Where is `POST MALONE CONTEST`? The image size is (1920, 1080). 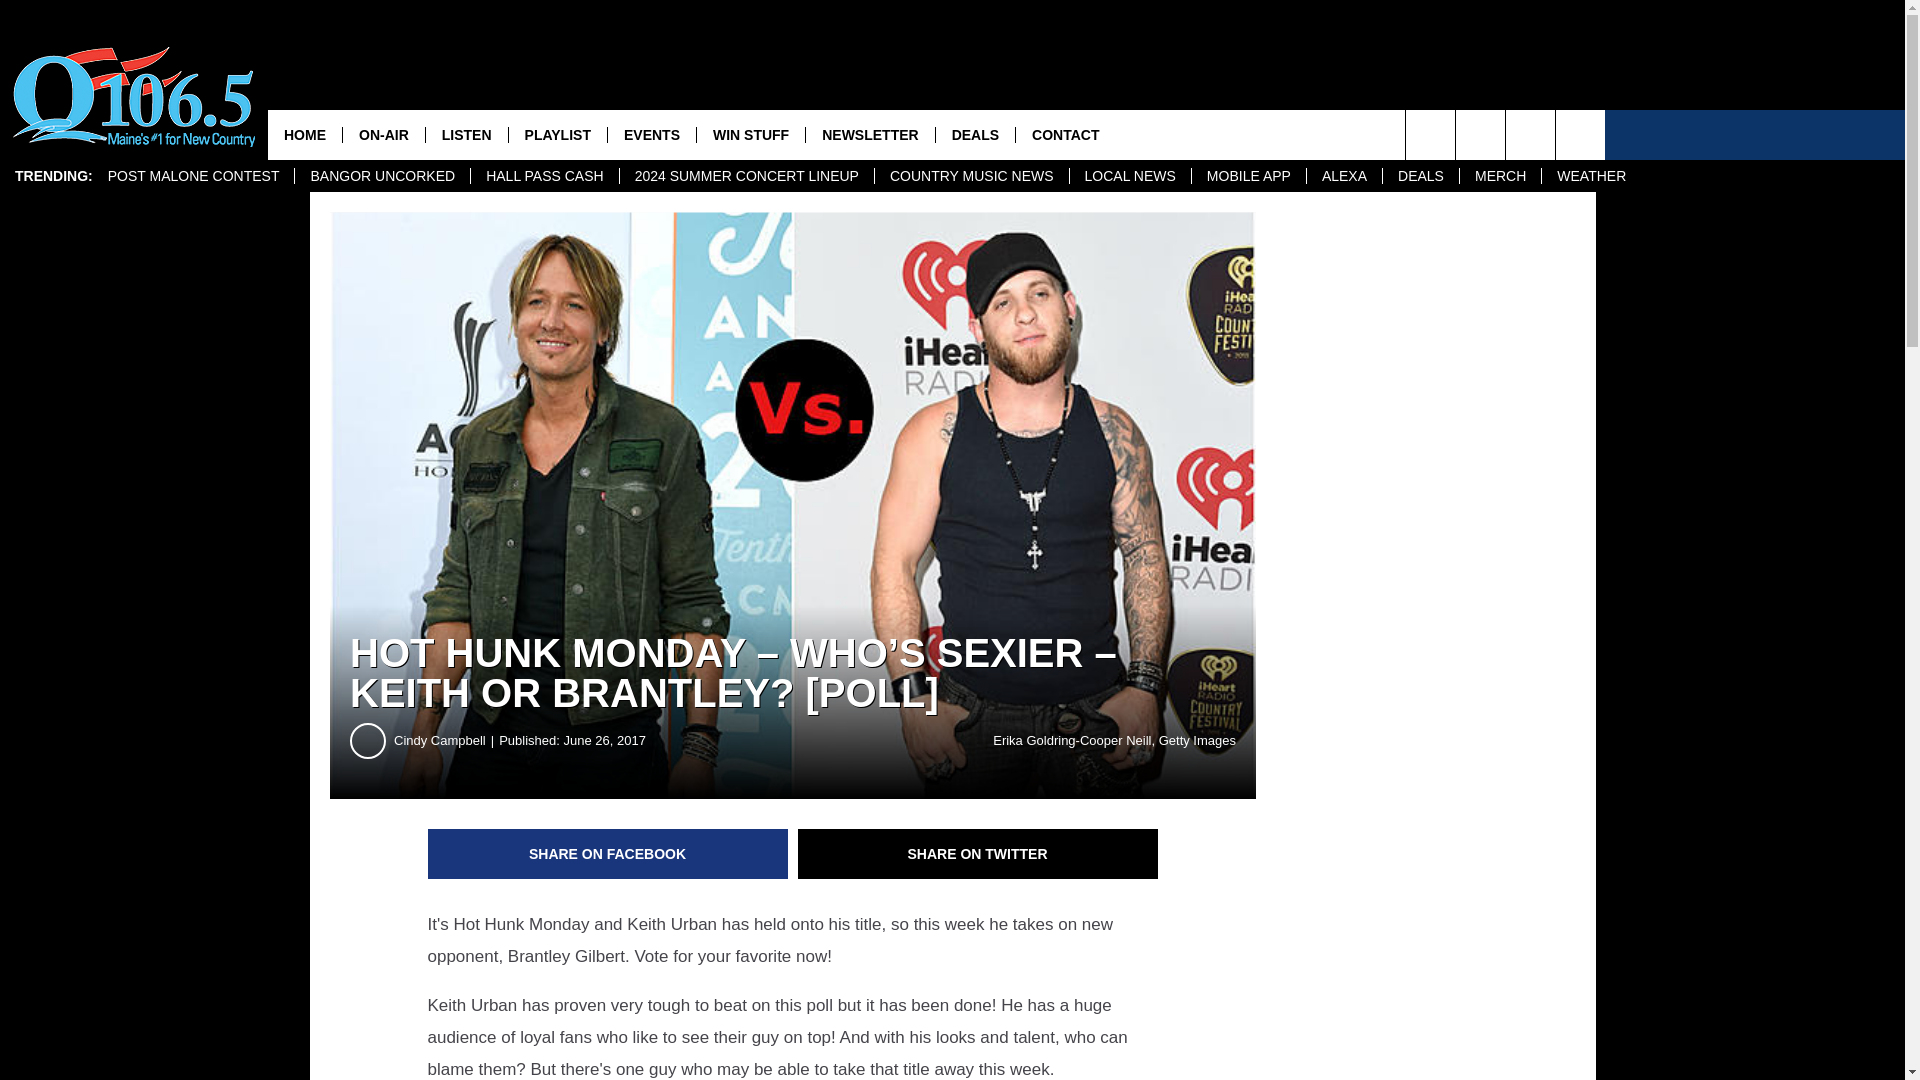 POST MALONE CONTEST is located at coordinates (194, 176).